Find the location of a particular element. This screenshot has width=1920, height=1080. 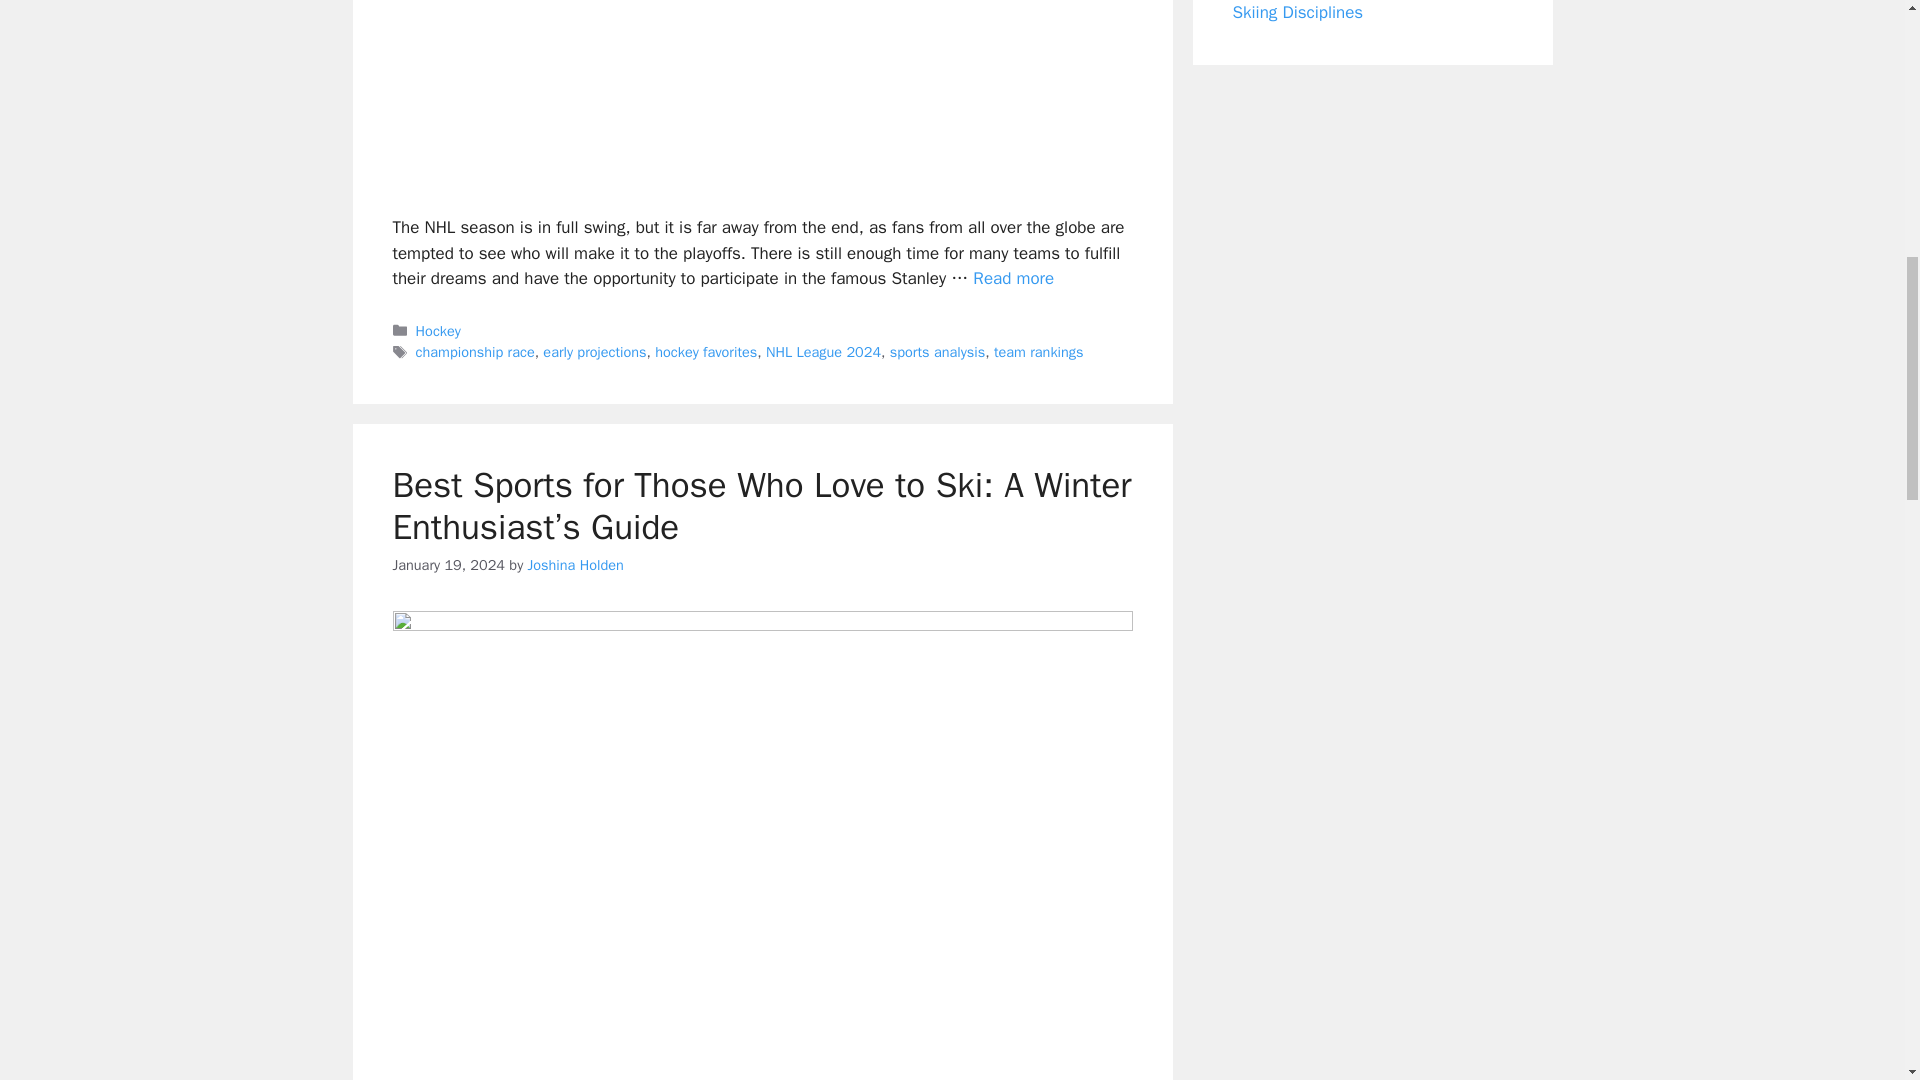

team rankings is located at coordinates (1039, 352).